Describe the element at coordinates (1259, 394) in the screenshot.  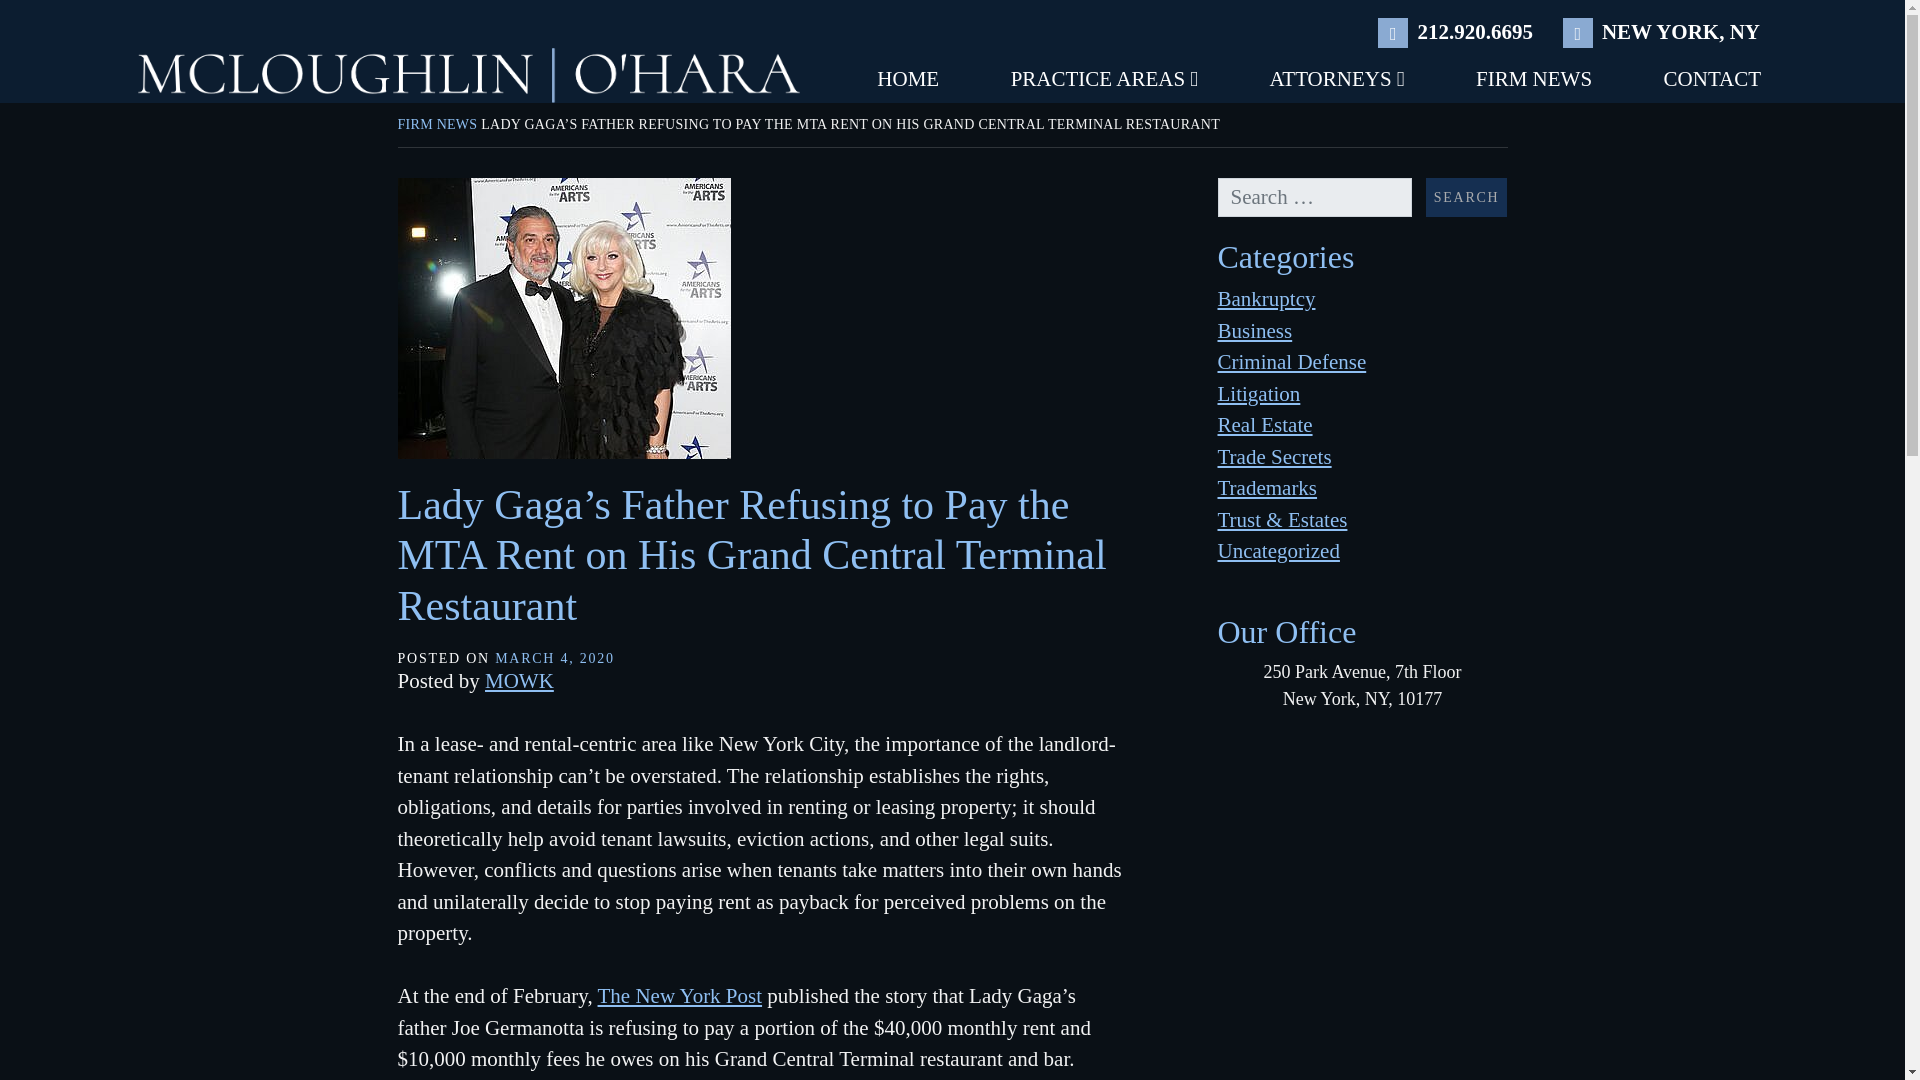
I see `Litigation` at that location.